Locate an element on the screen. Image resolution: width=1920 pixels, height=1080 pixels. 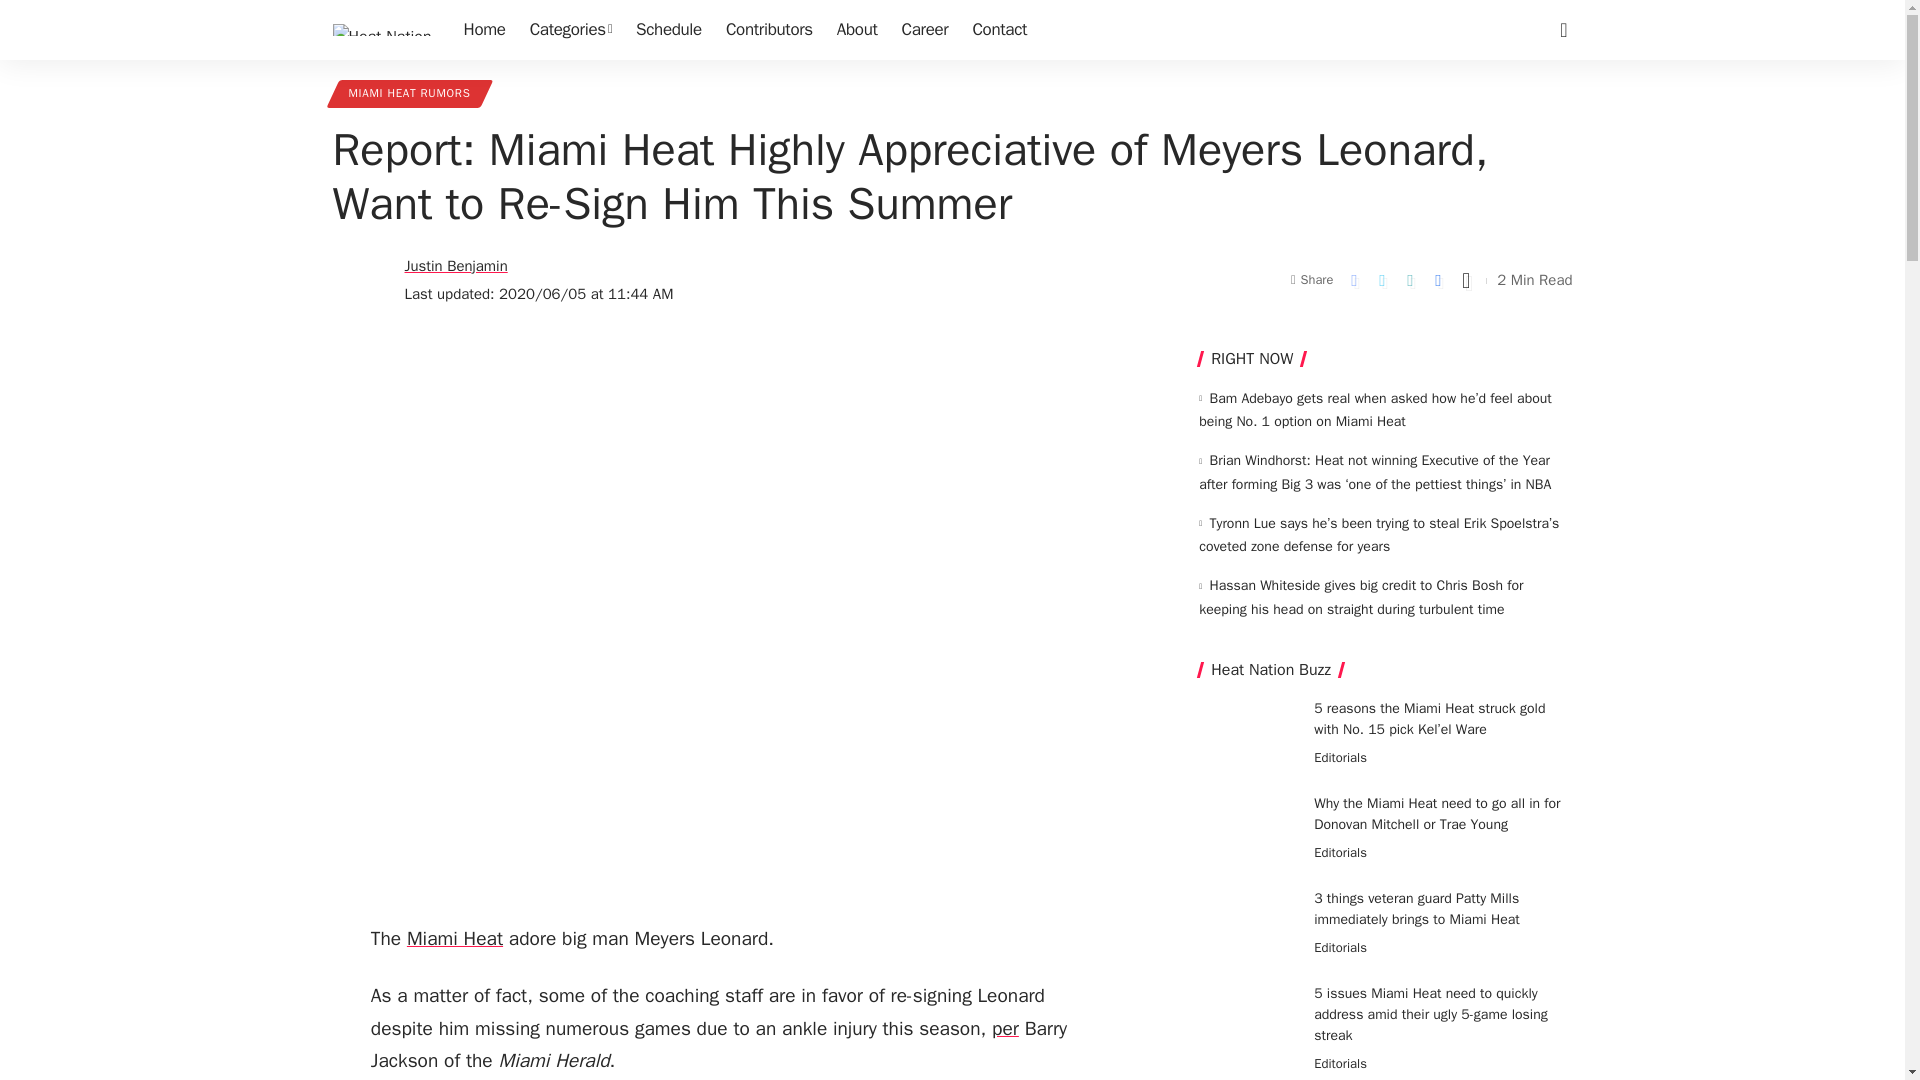
Career is located at coordinates (926, 30).